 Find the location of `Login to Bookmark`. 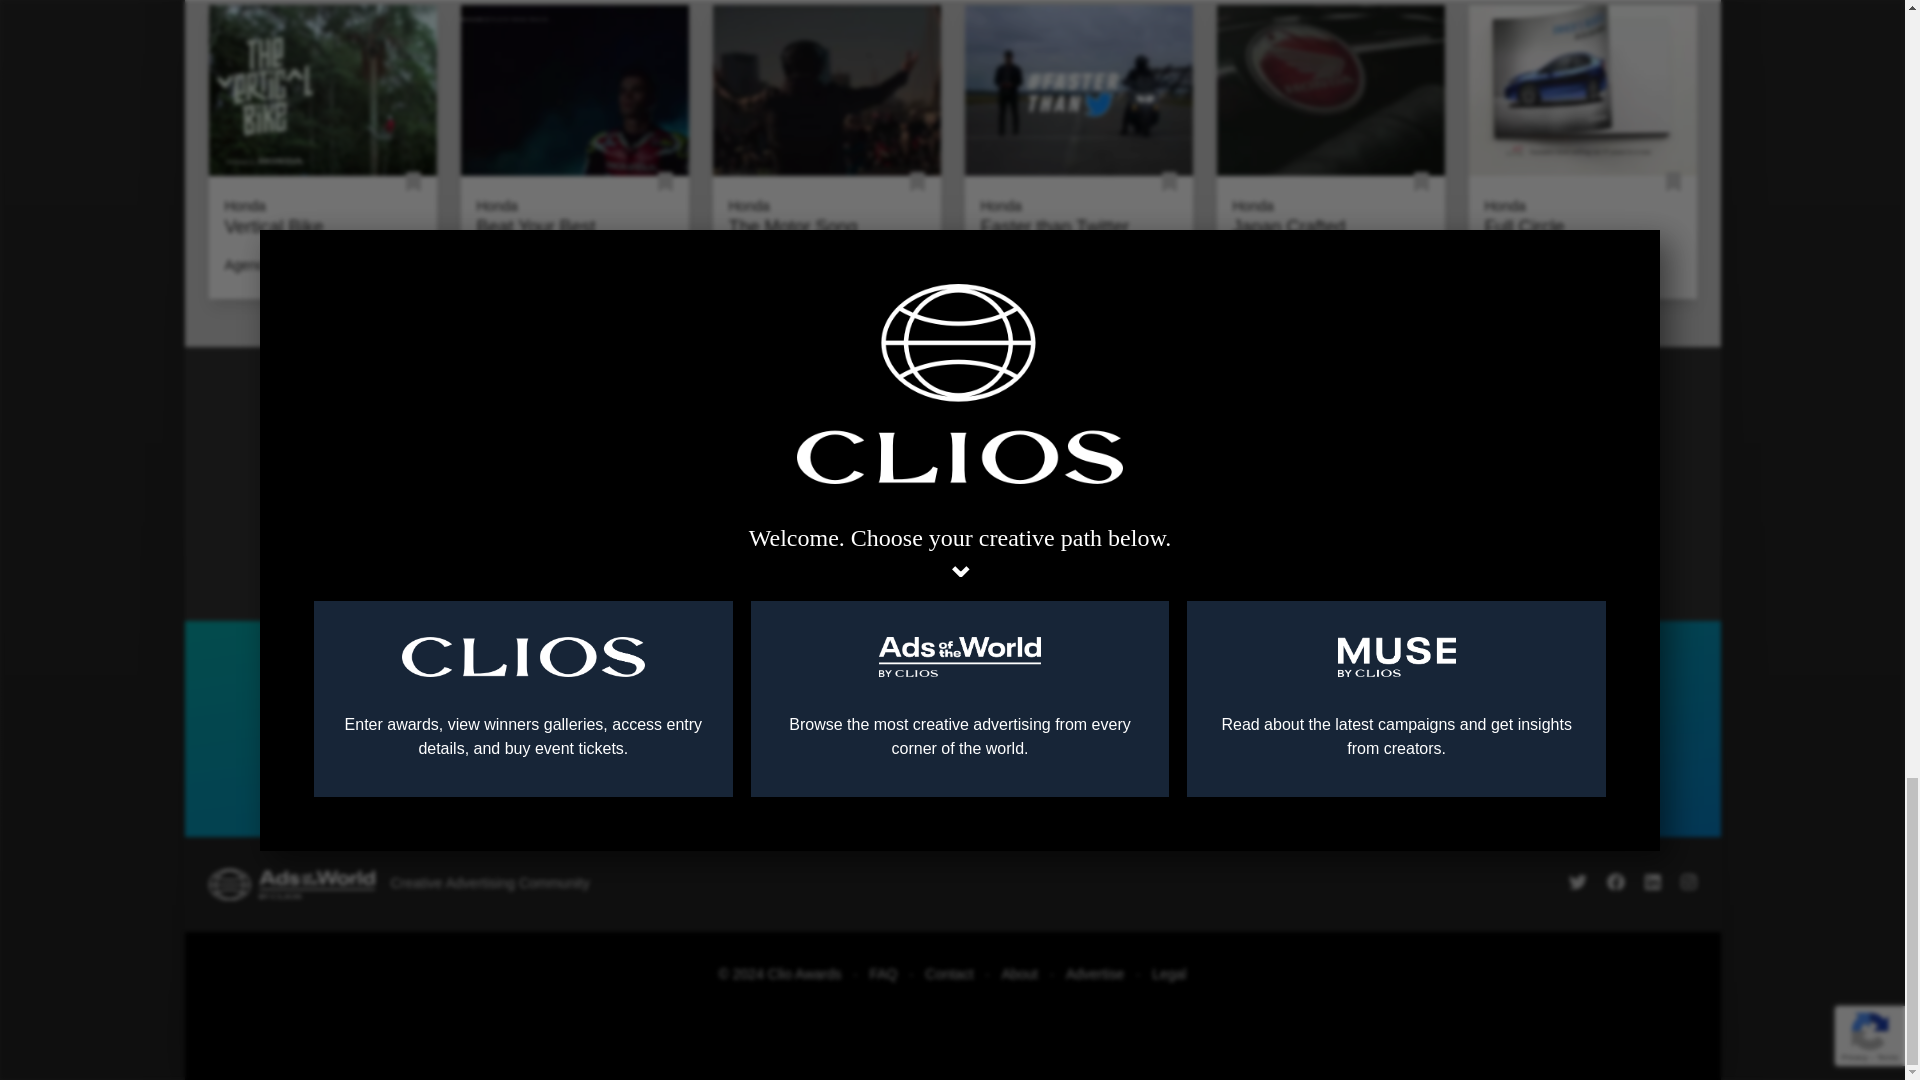

Login to Bookmark is located at coordinates (1674, 182).